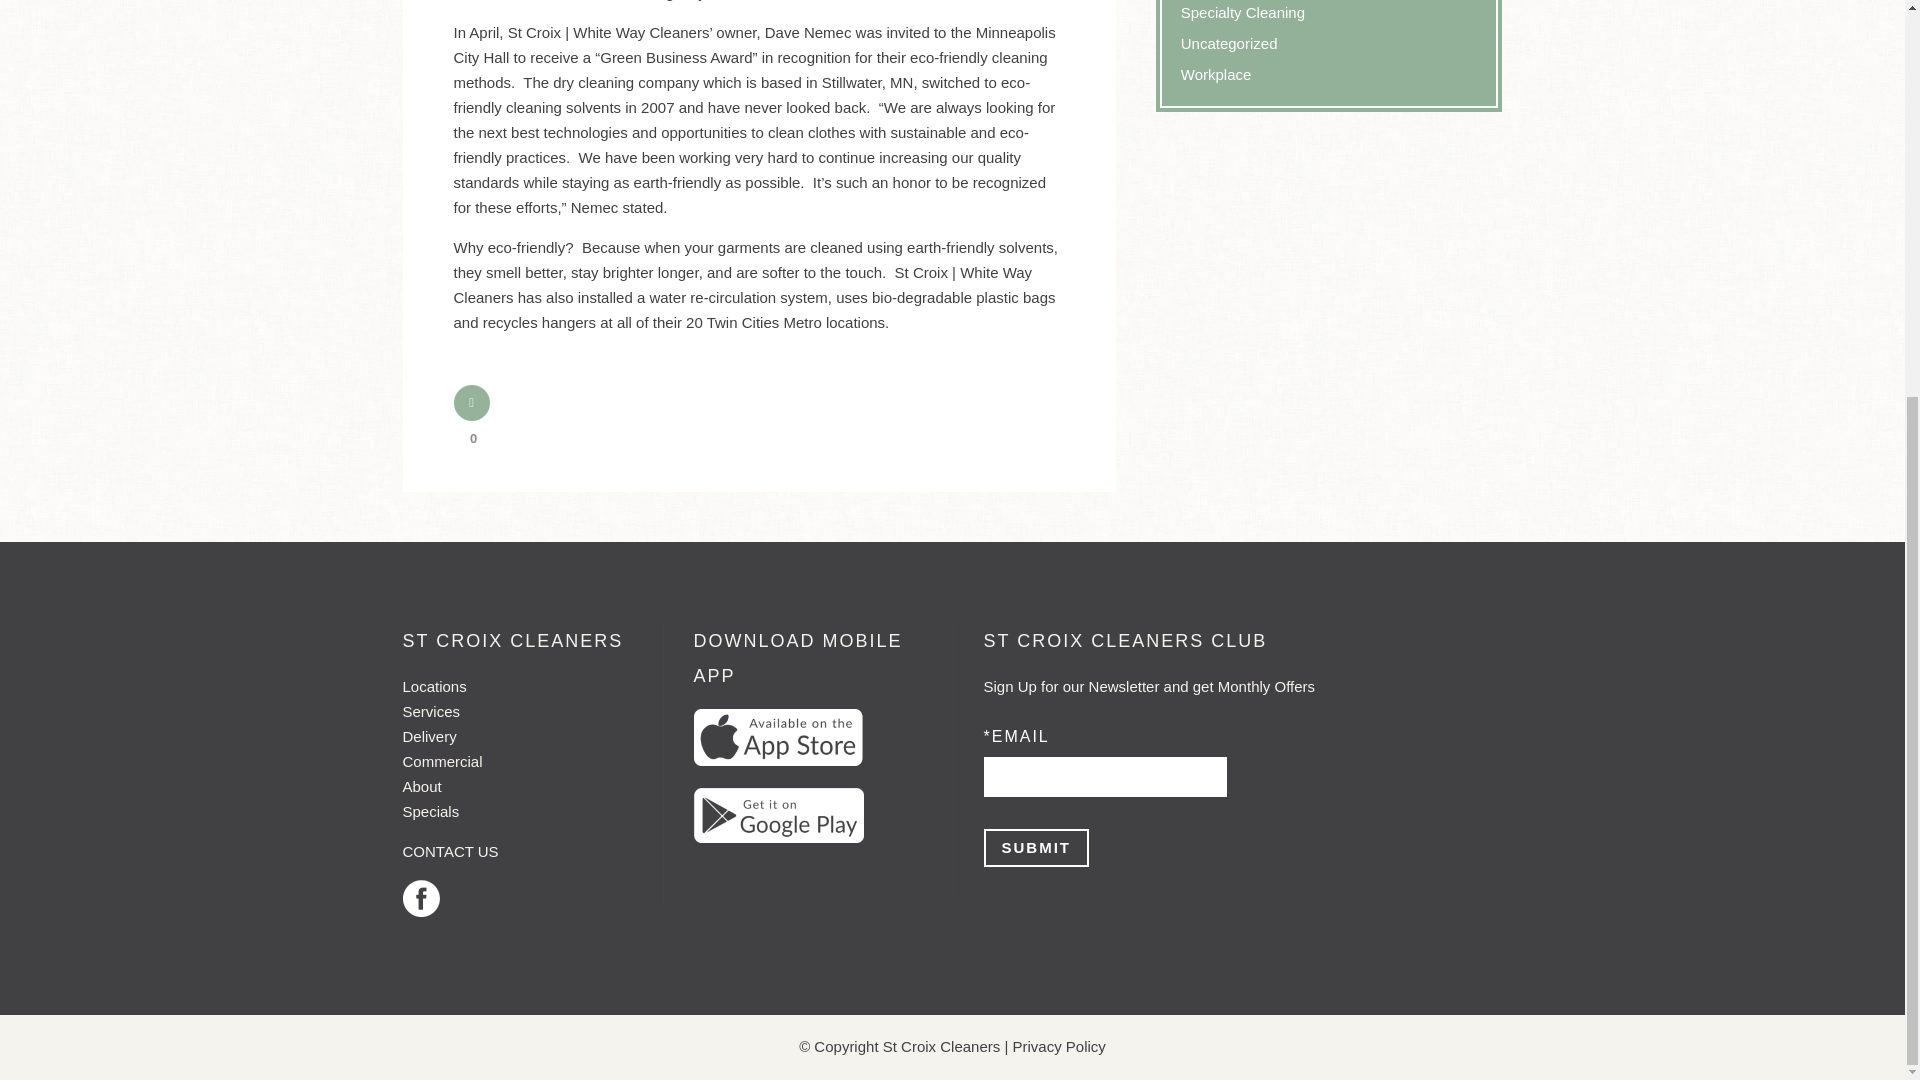  What do you see at coordinates (1036, 848) in the screenshot?
I see `Submit` at bounding box center [1036, 848].